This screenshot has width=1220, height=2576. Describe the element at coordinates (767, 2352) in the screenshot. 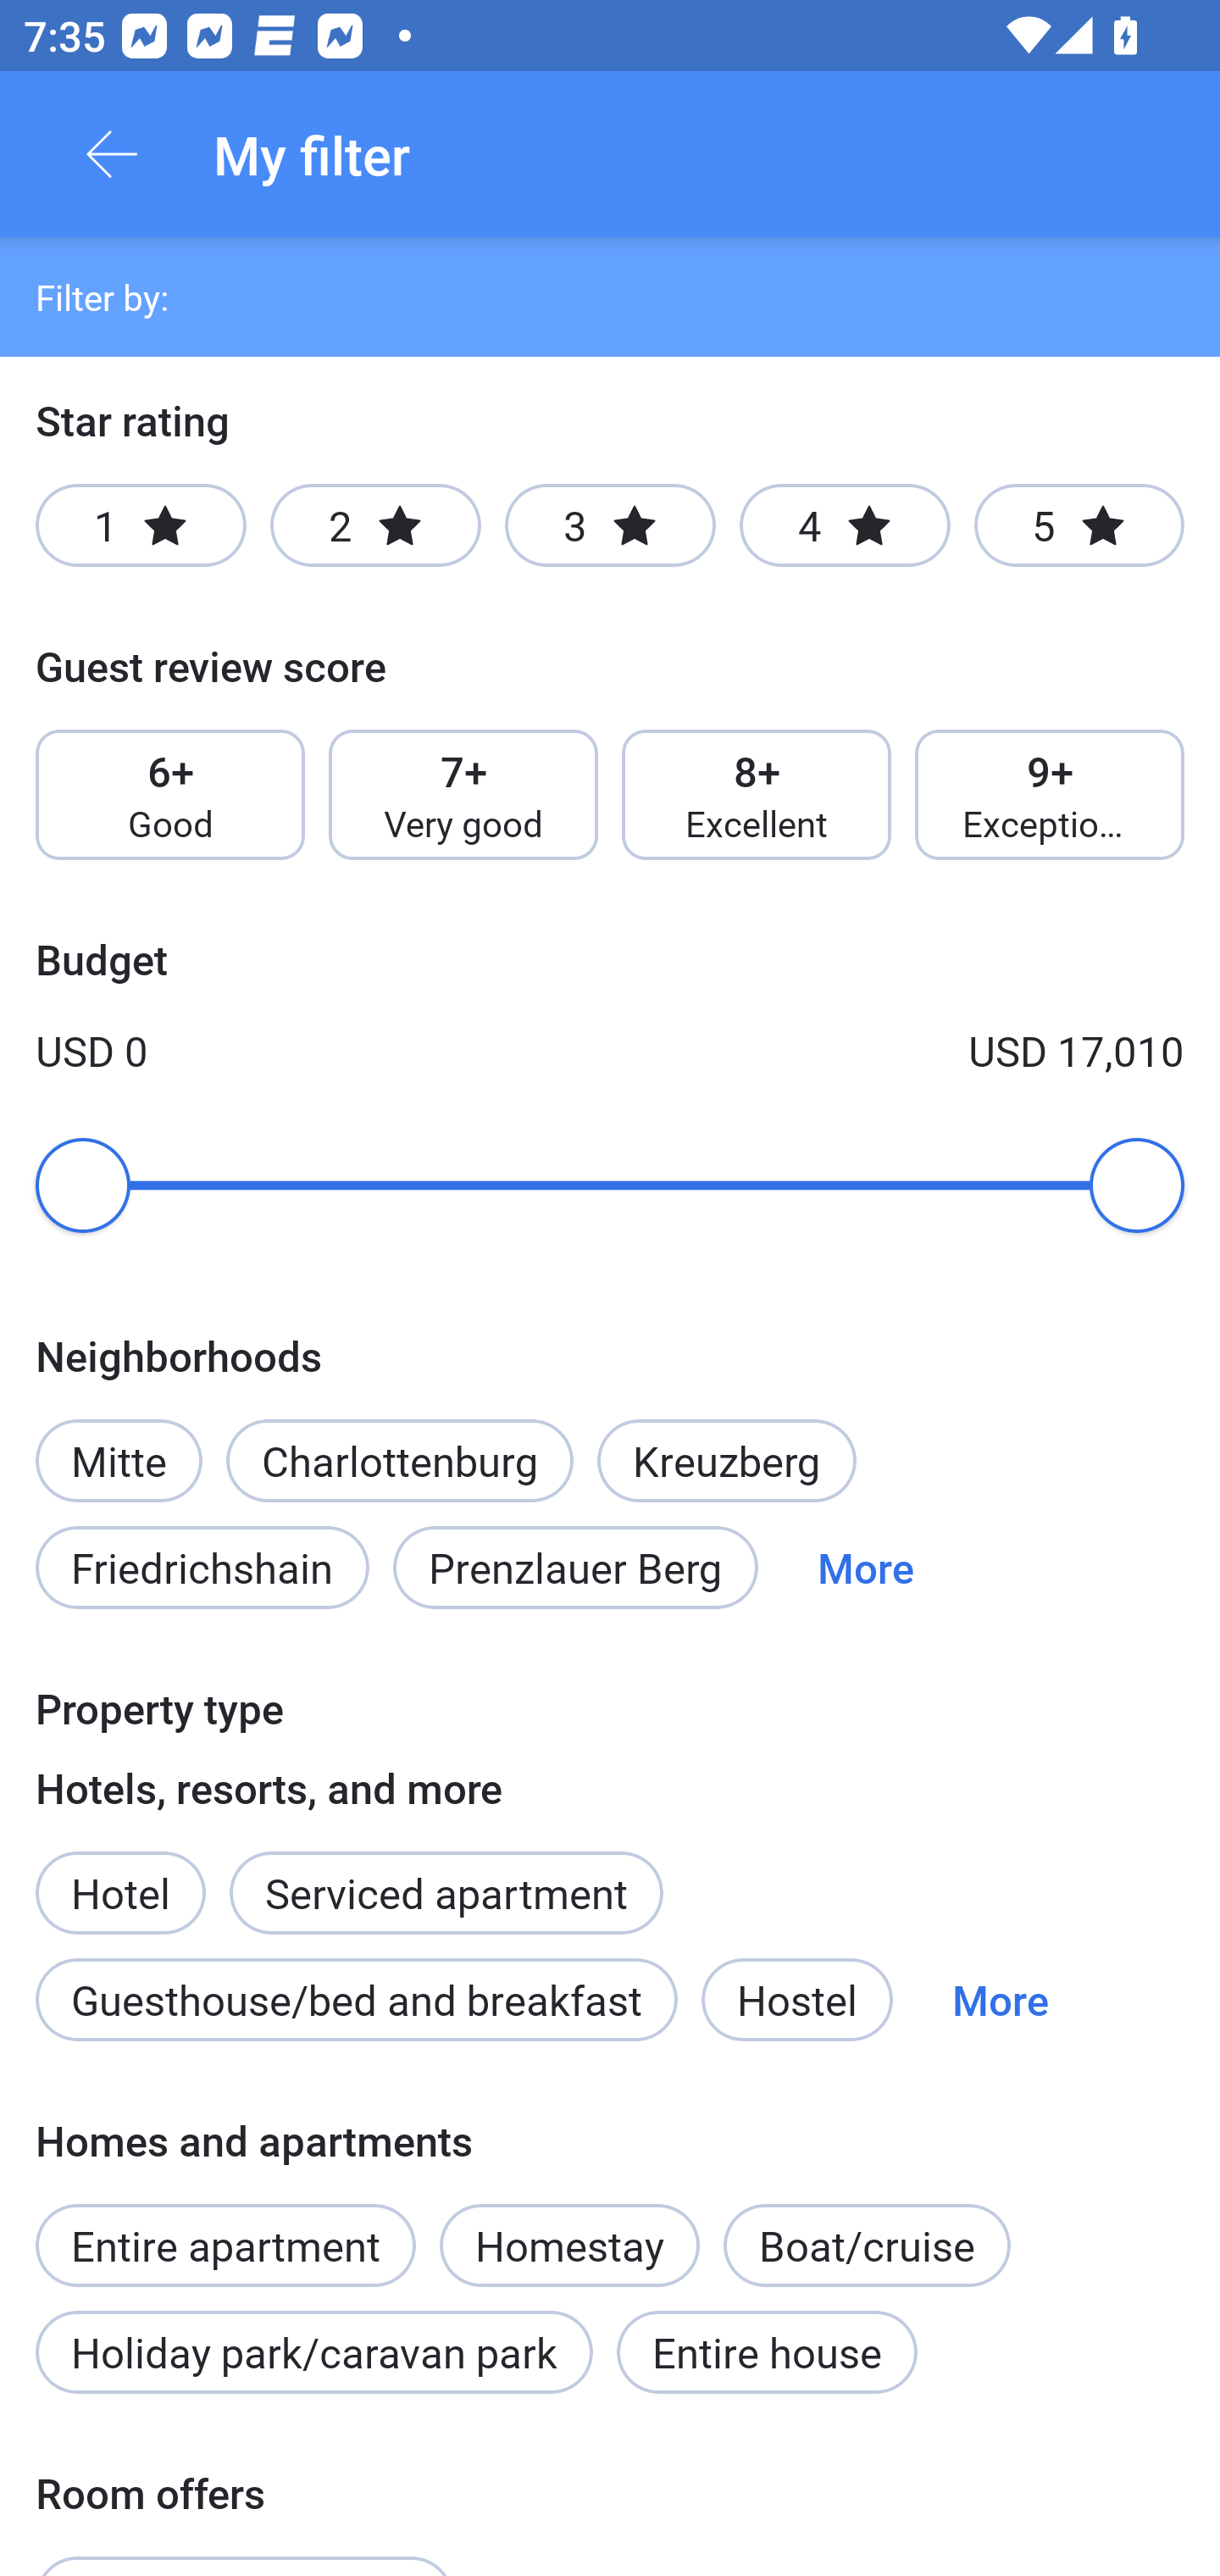

I see `Entire house` at that location.